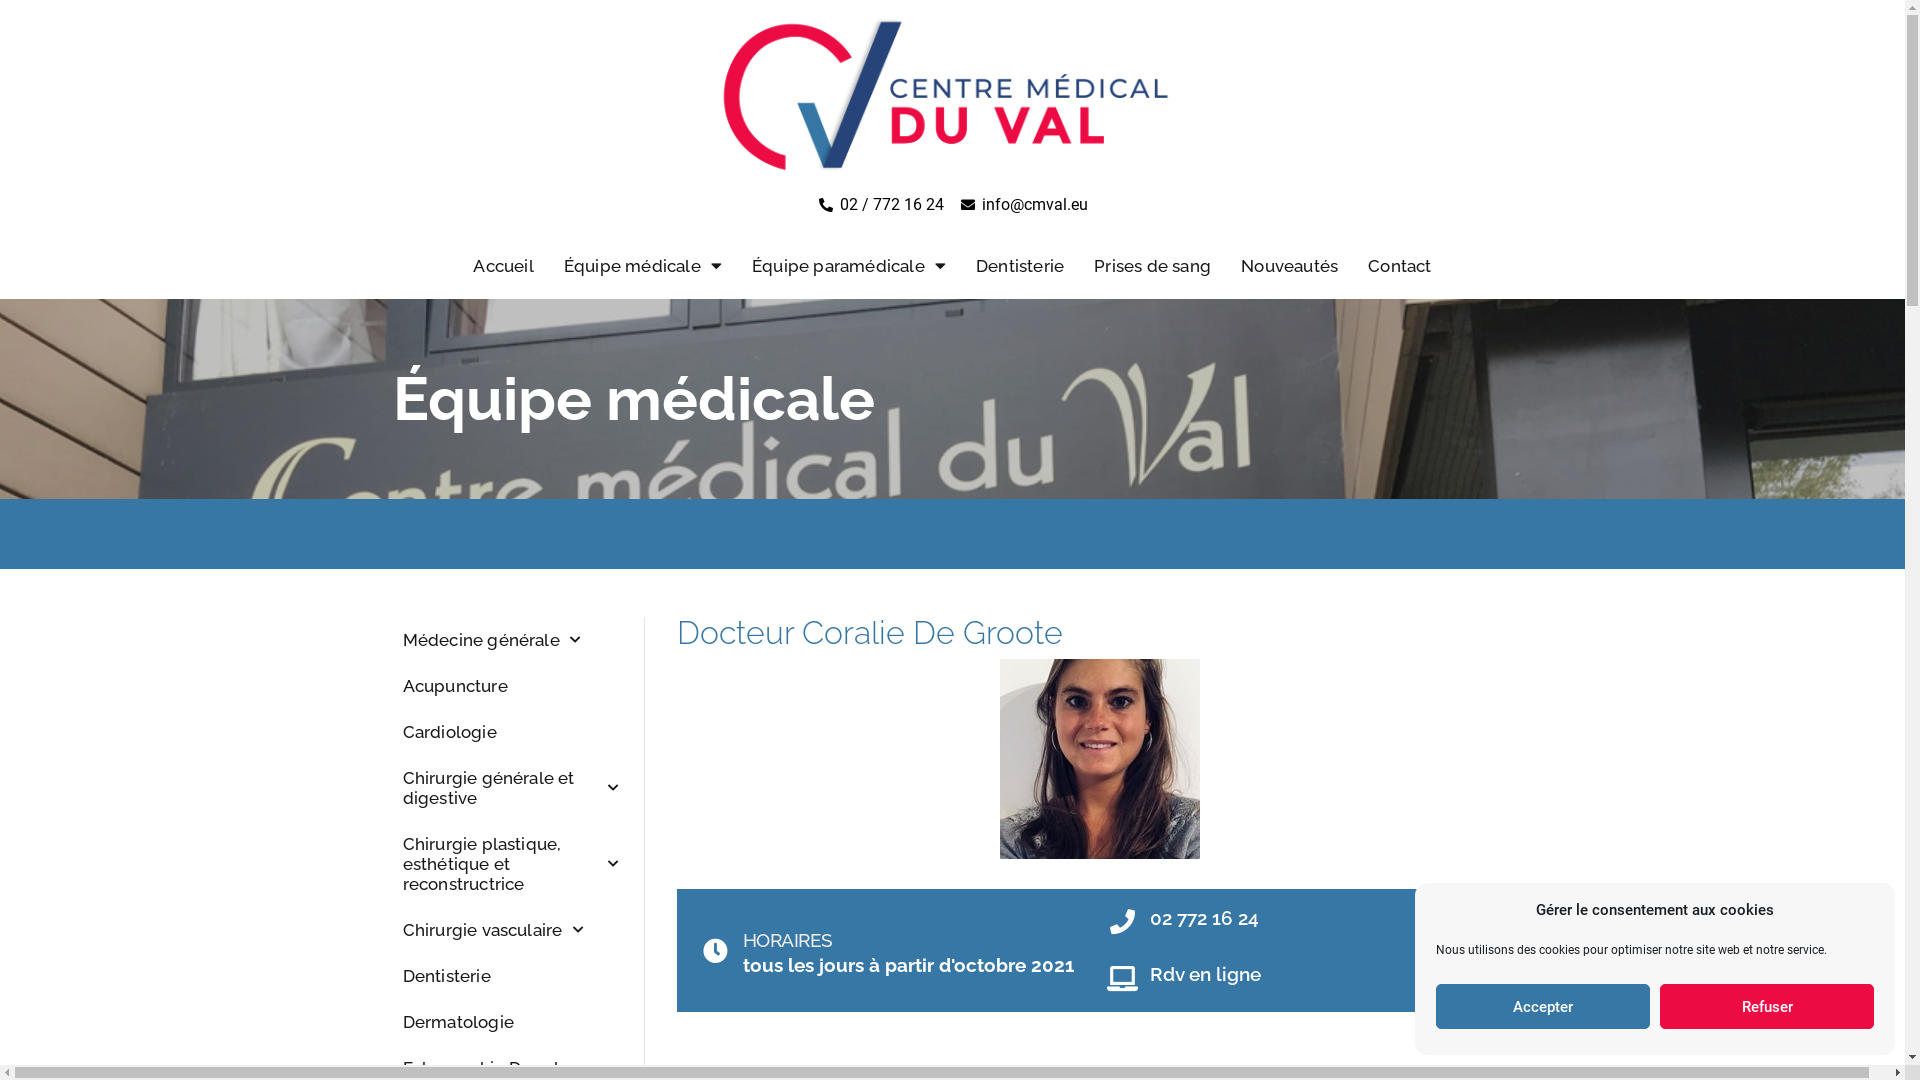  I want to click on Accueil, so click(503, 266).